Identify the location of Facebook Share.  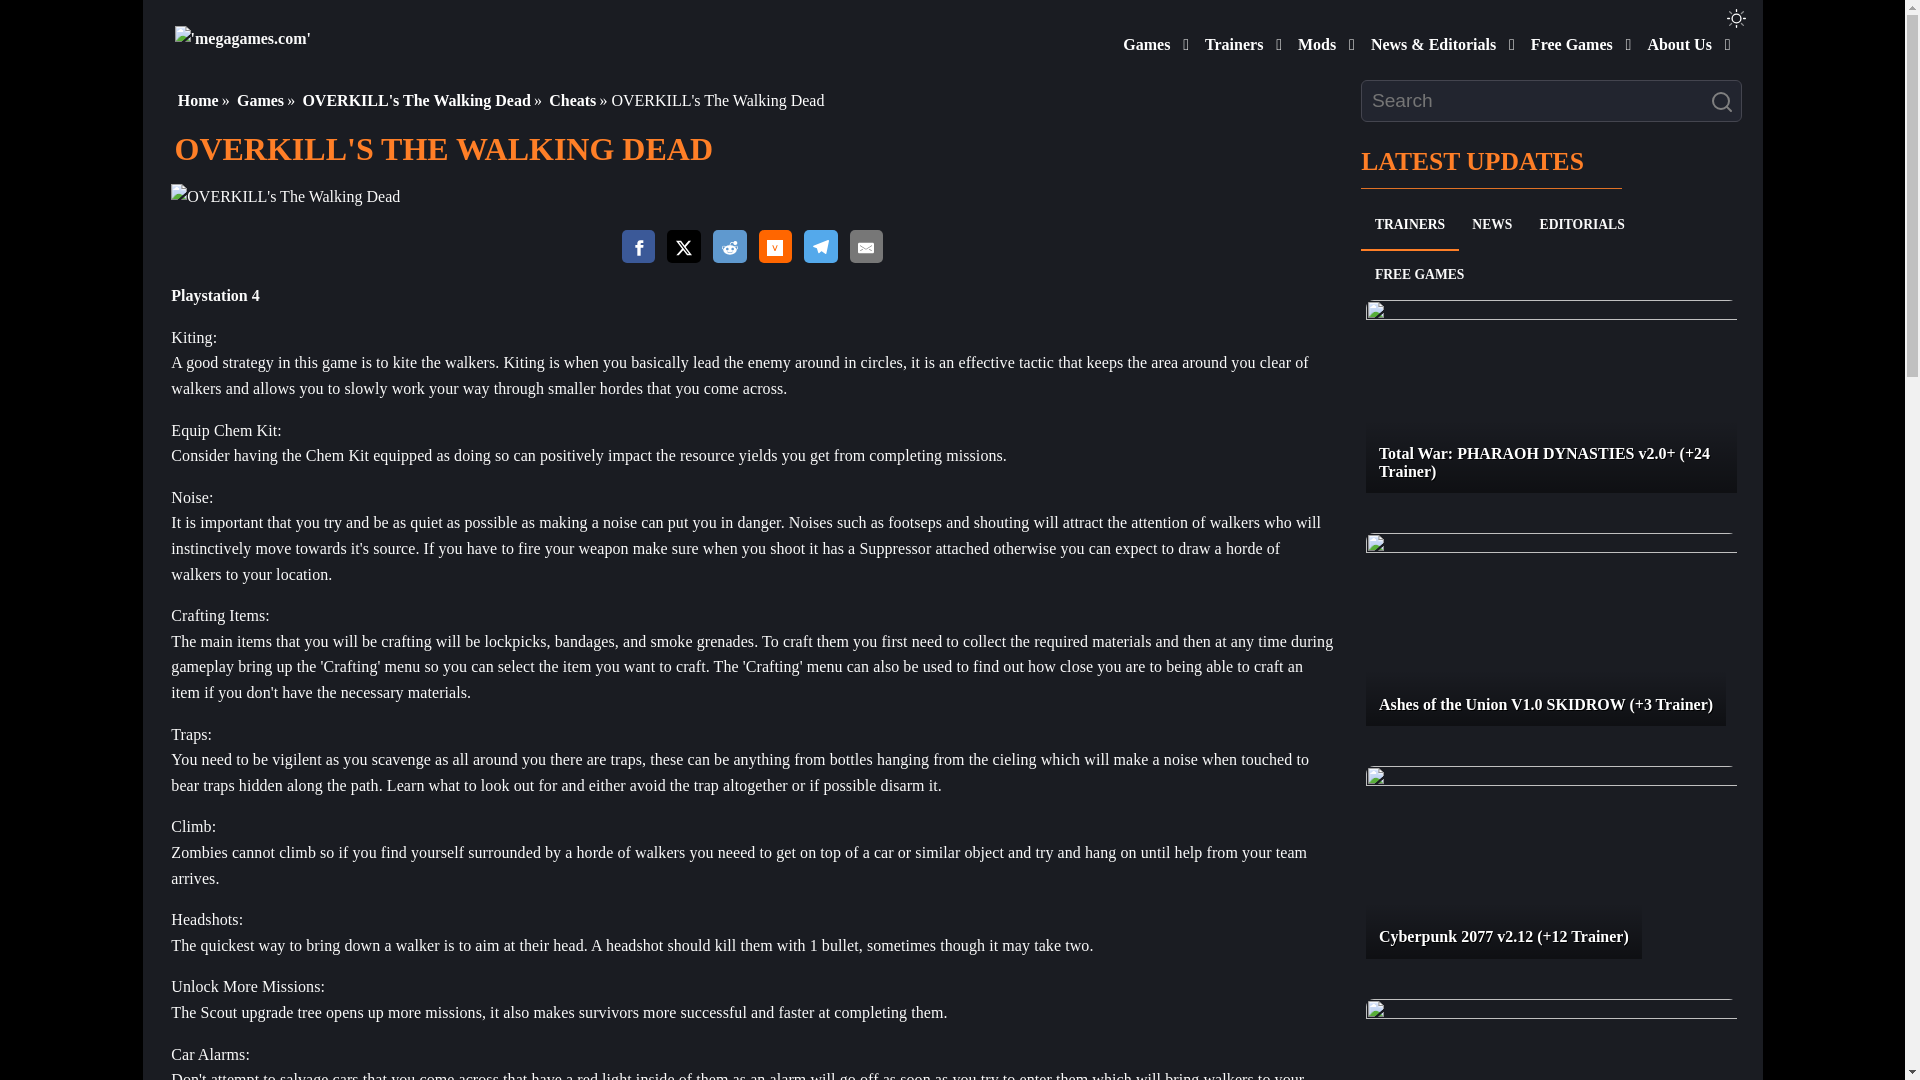
(639, 247).